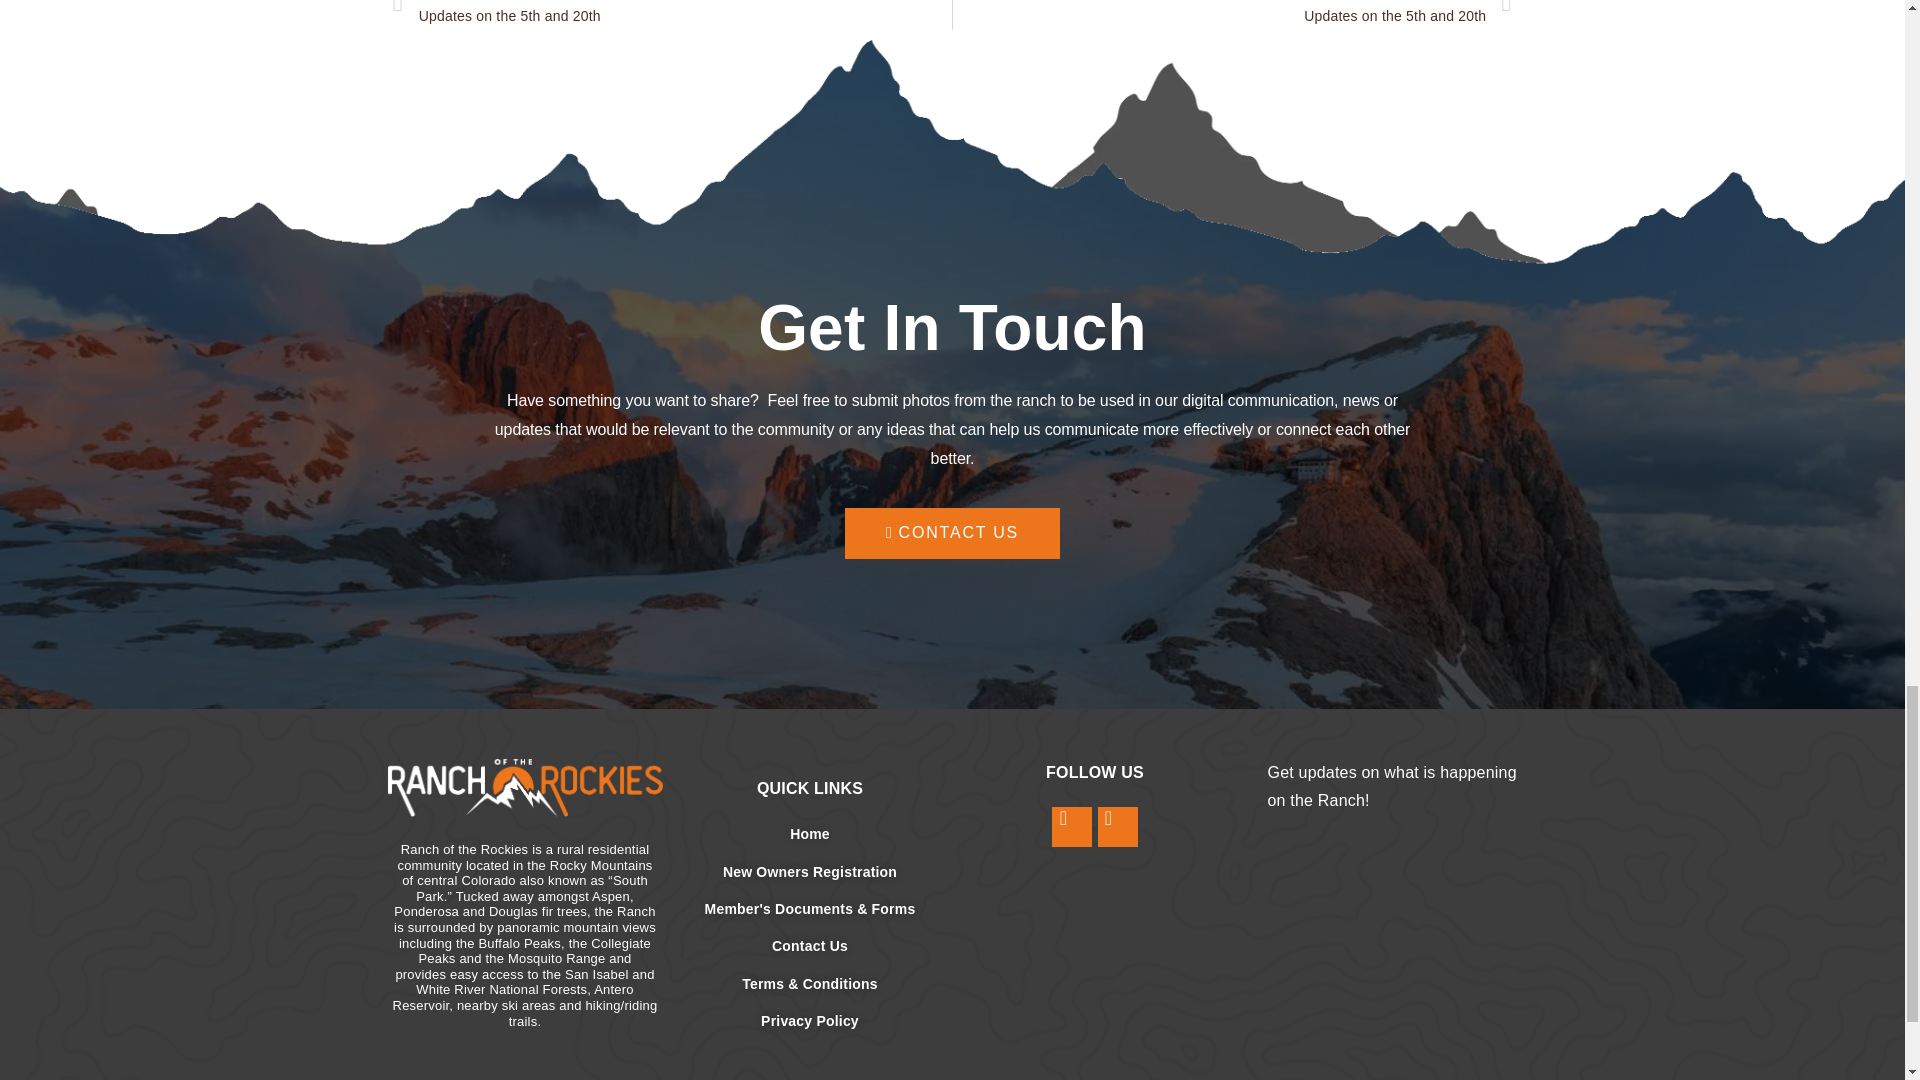  Describe the element at coordinates (808, 1020) in the screenshot. I see `New Owners Registration` at that location.